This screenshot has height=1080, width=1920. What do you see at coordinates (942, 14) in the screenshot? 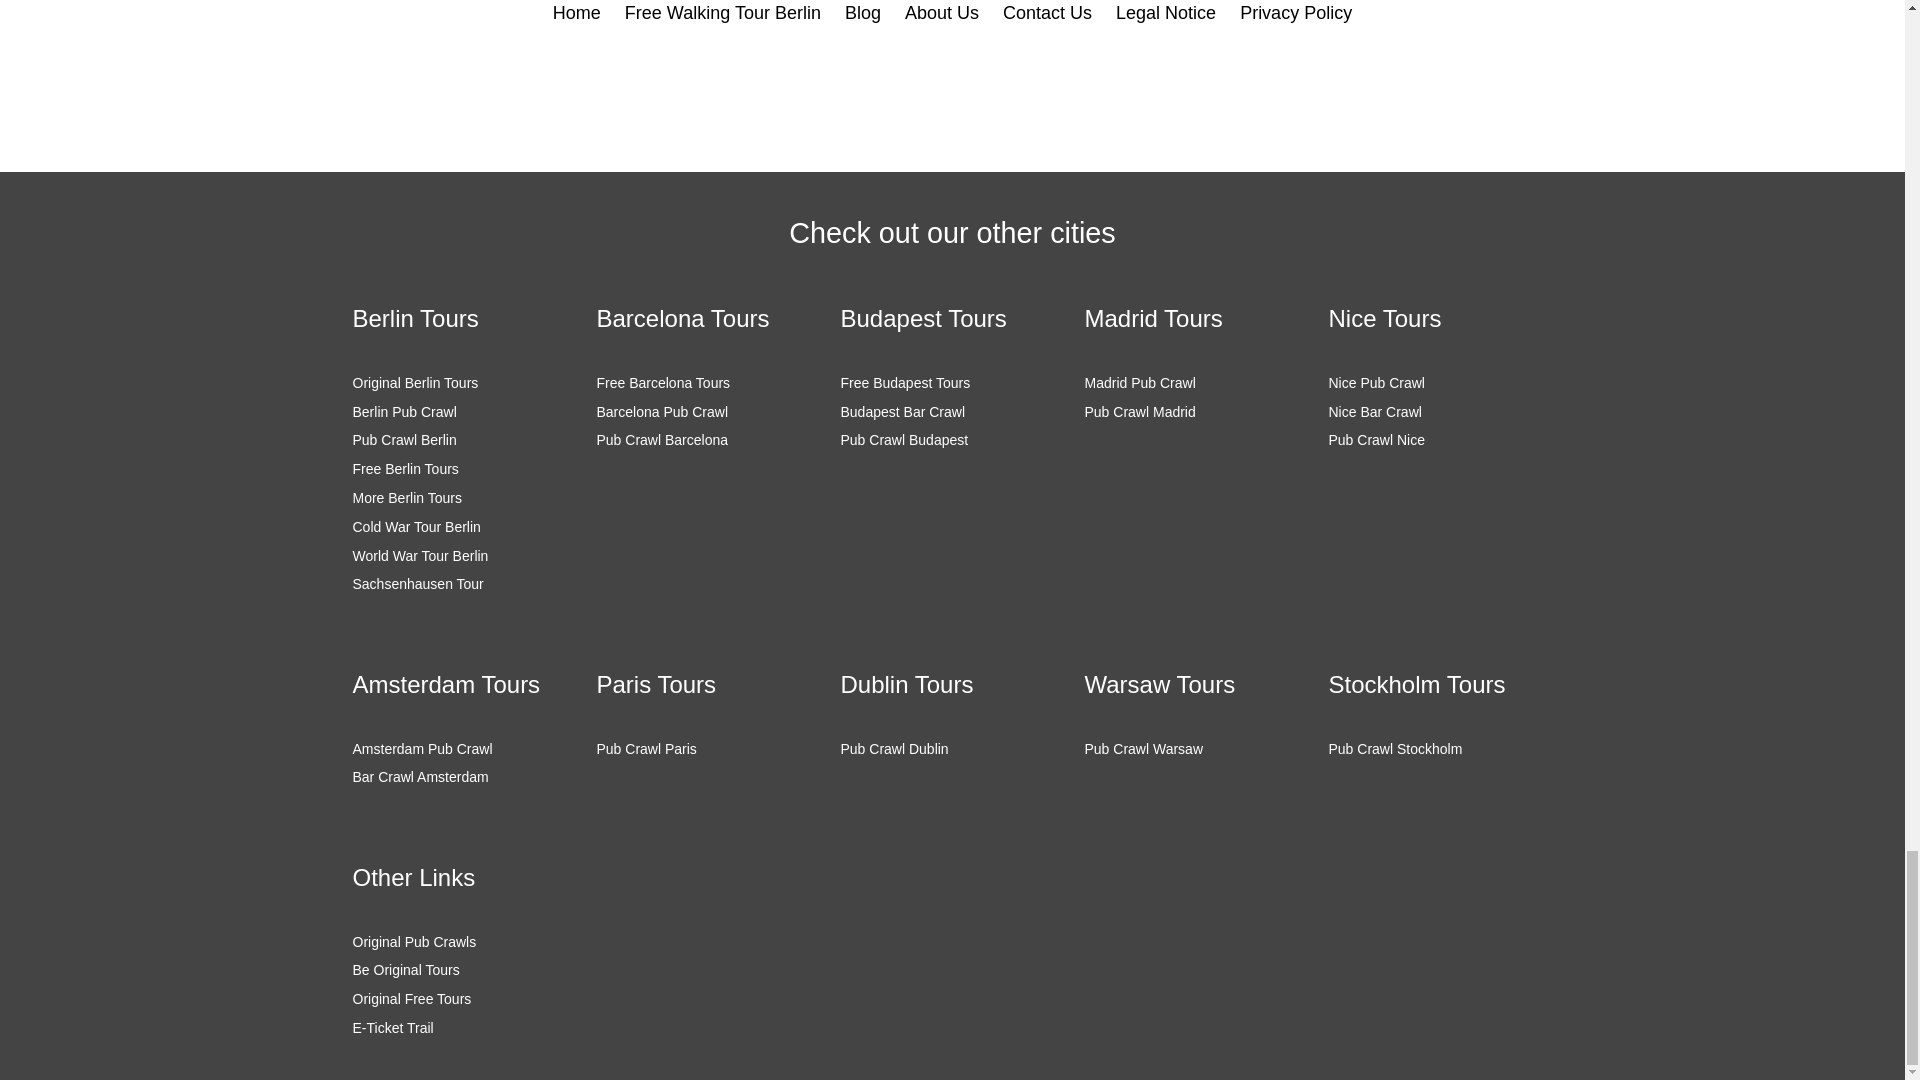
I see `About Us` at bounding box center [942, 14].